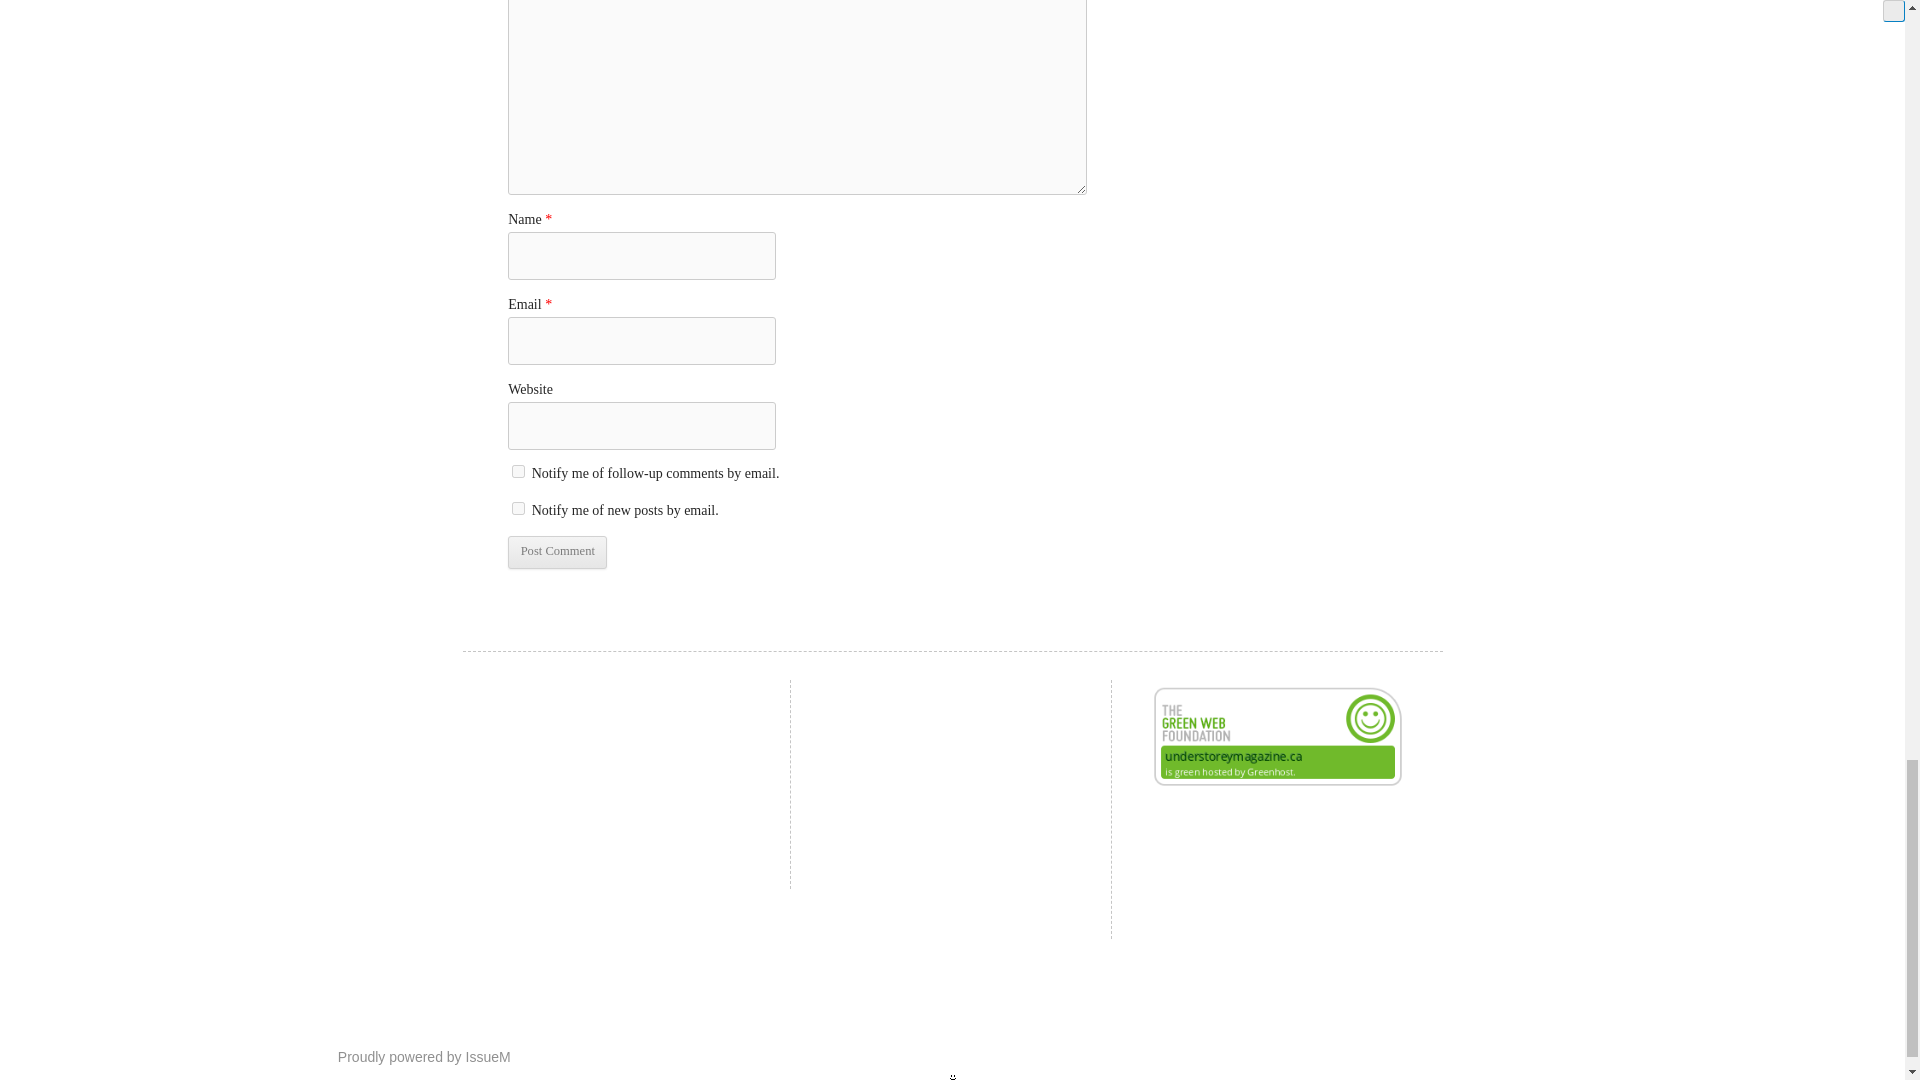 The height and width of the screenshot is (1080, 1920). What do you see at coordinates (518, 472) in the screenshot?
I see `subscribe` at bounding box center [518, 472].